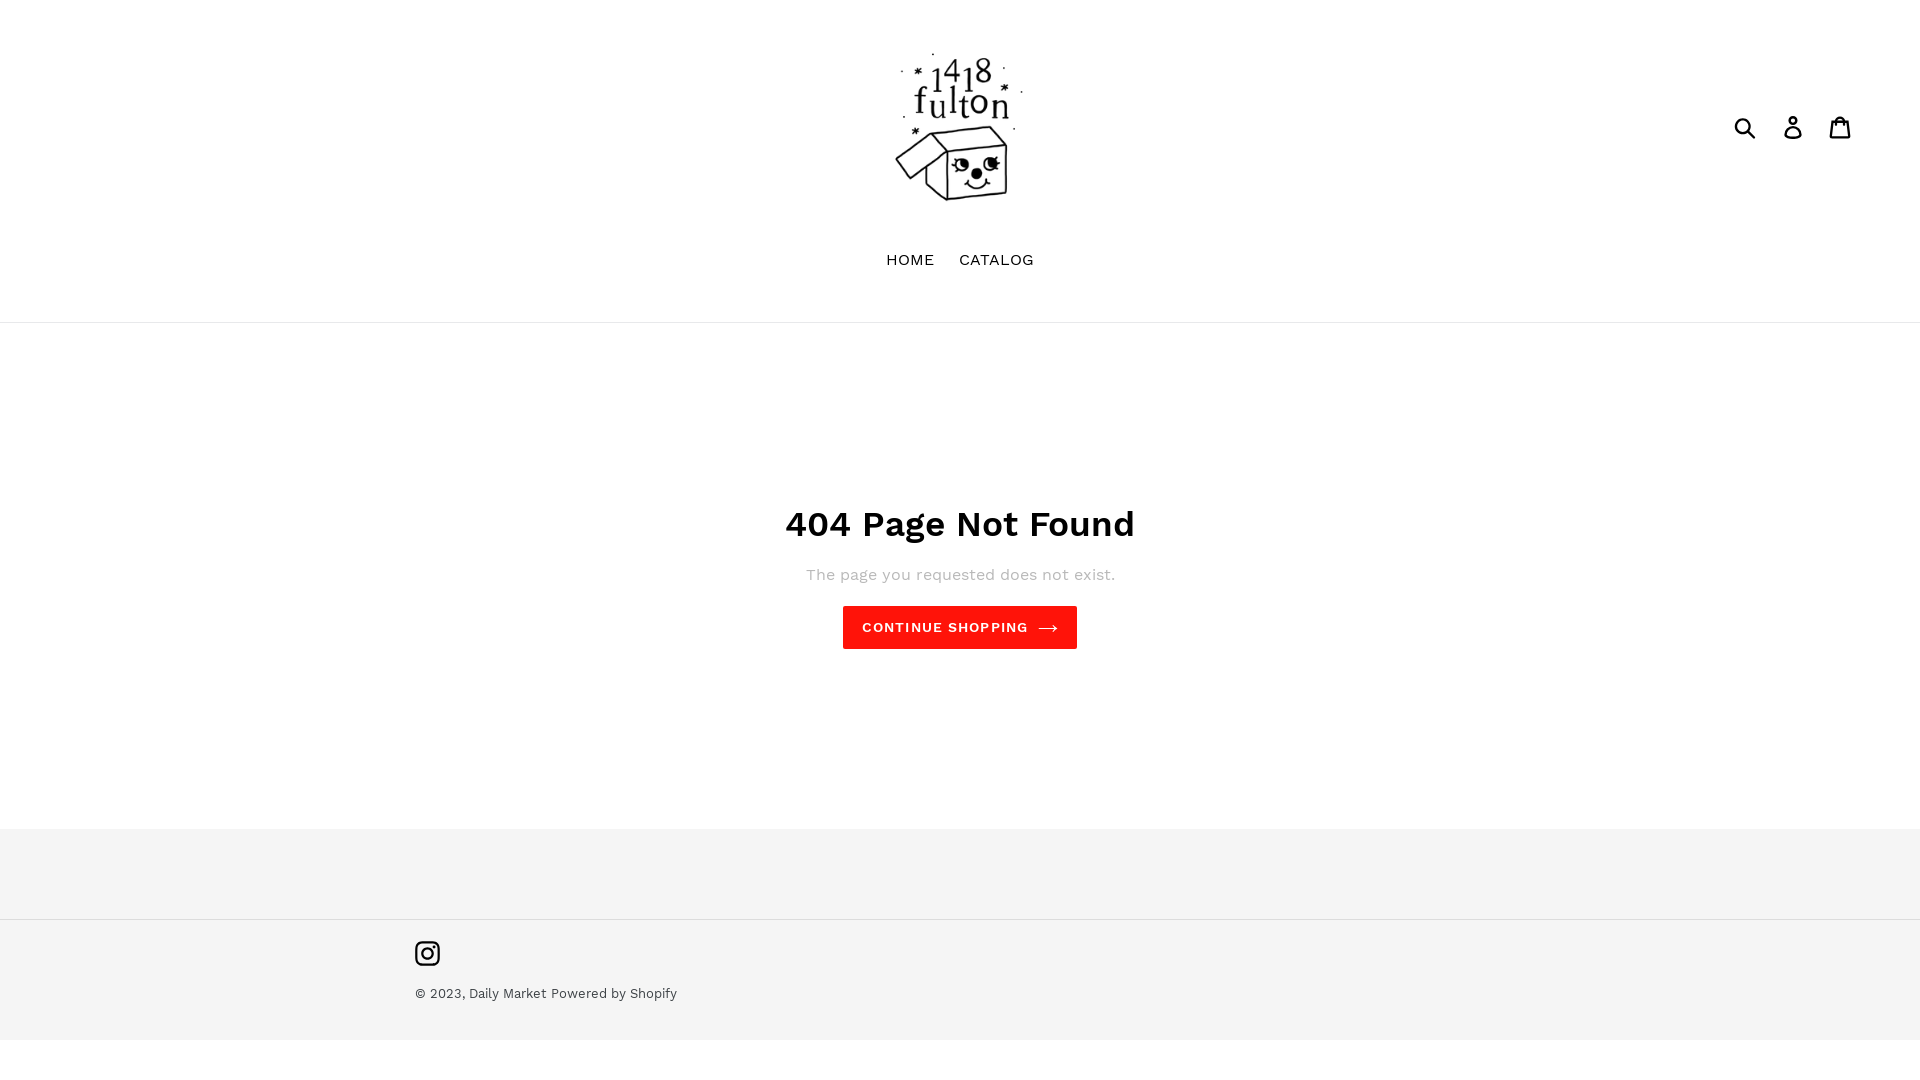  What do you see at coordinates (1746, 127) in the screenshot?
I see `Submit` at bounding box center [1746, 127].